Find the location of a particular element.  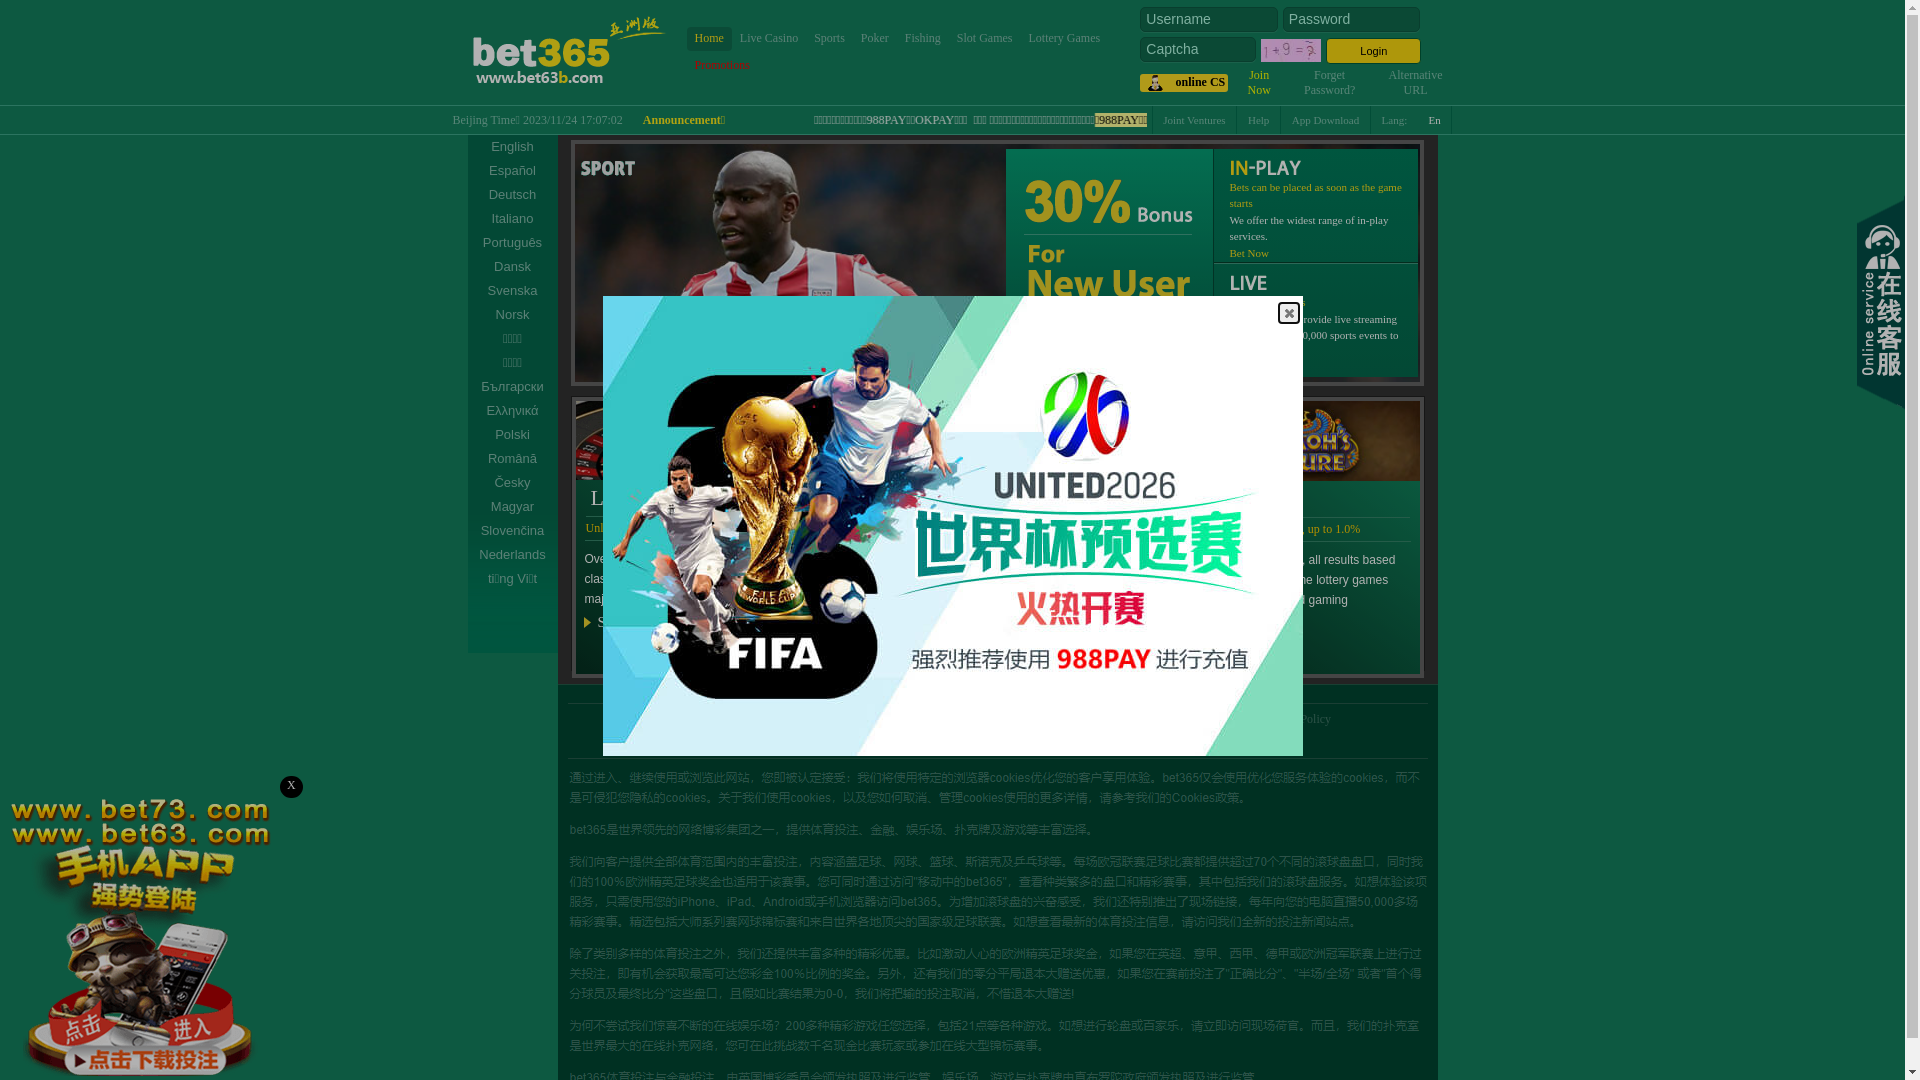

Norsk is located at coordinates (513, 315).